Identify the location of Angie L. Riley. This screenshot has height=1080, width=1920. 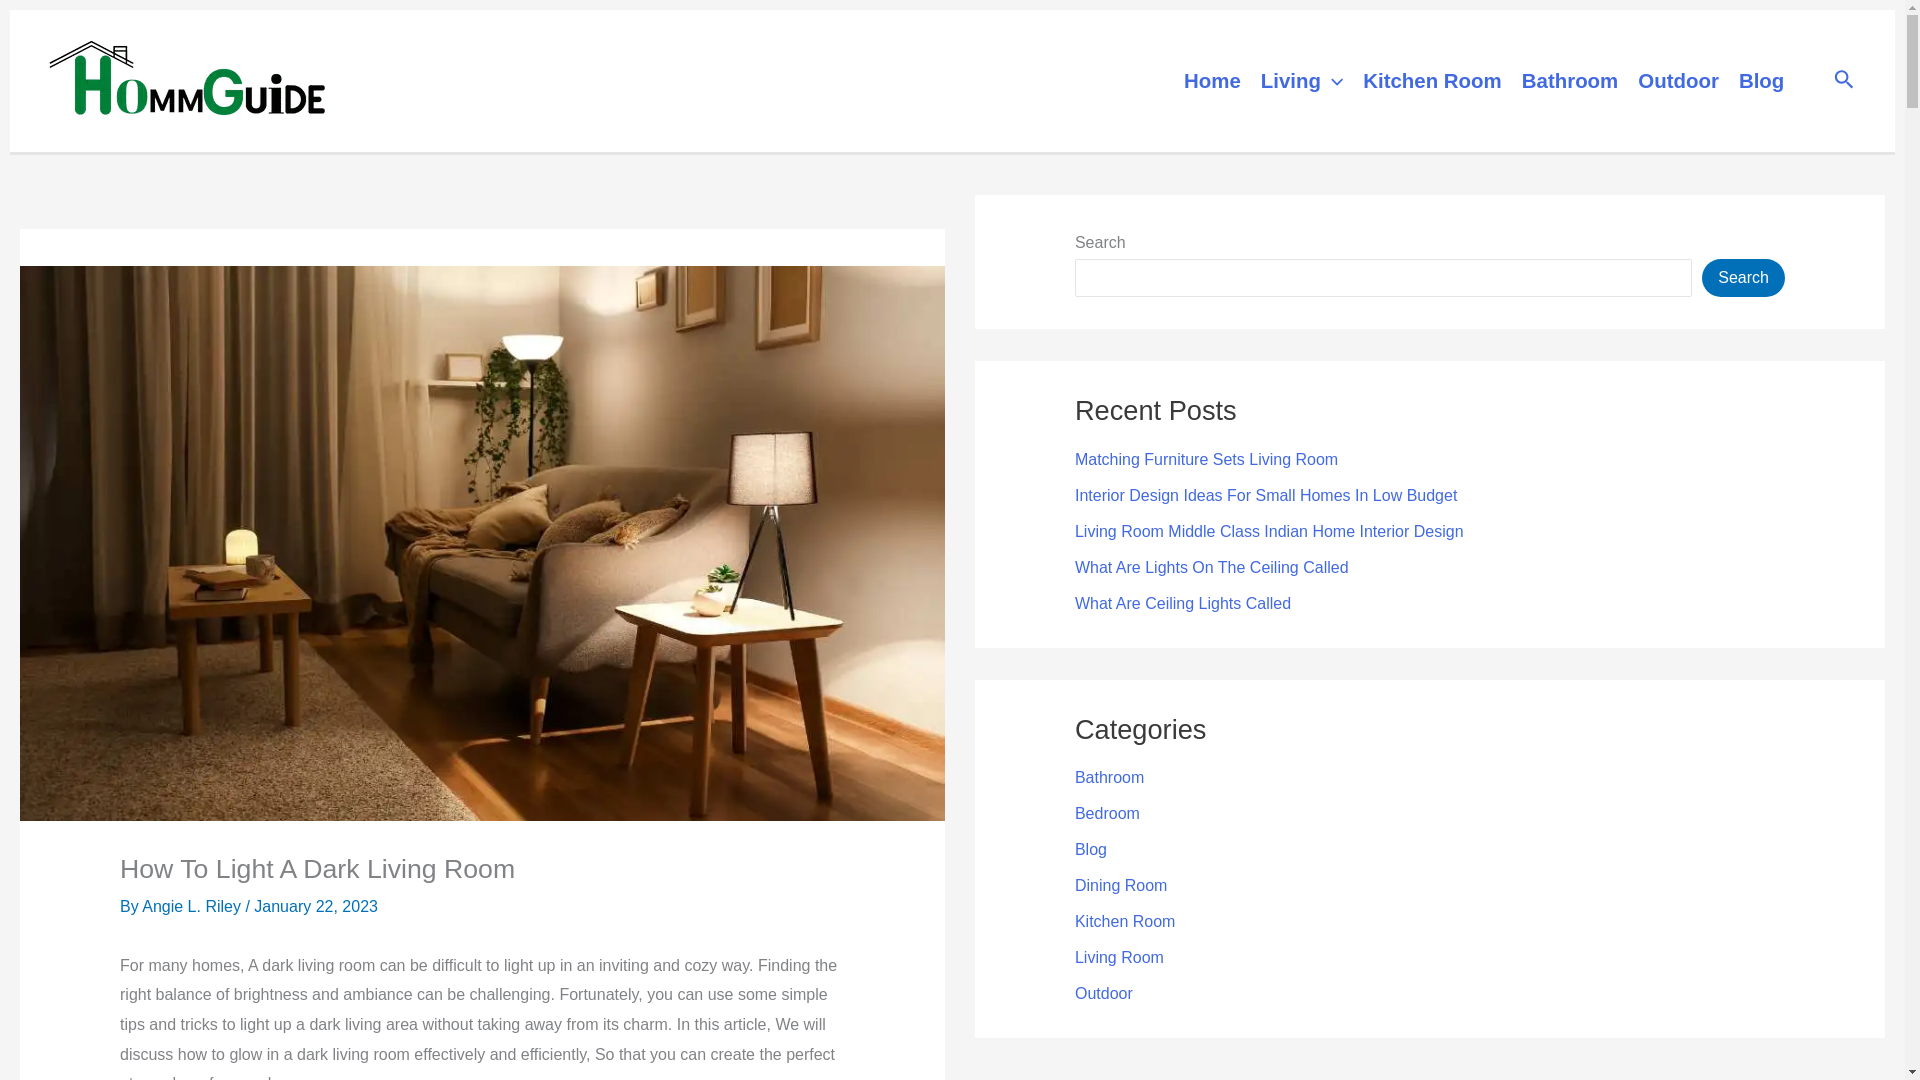
(194, 906).